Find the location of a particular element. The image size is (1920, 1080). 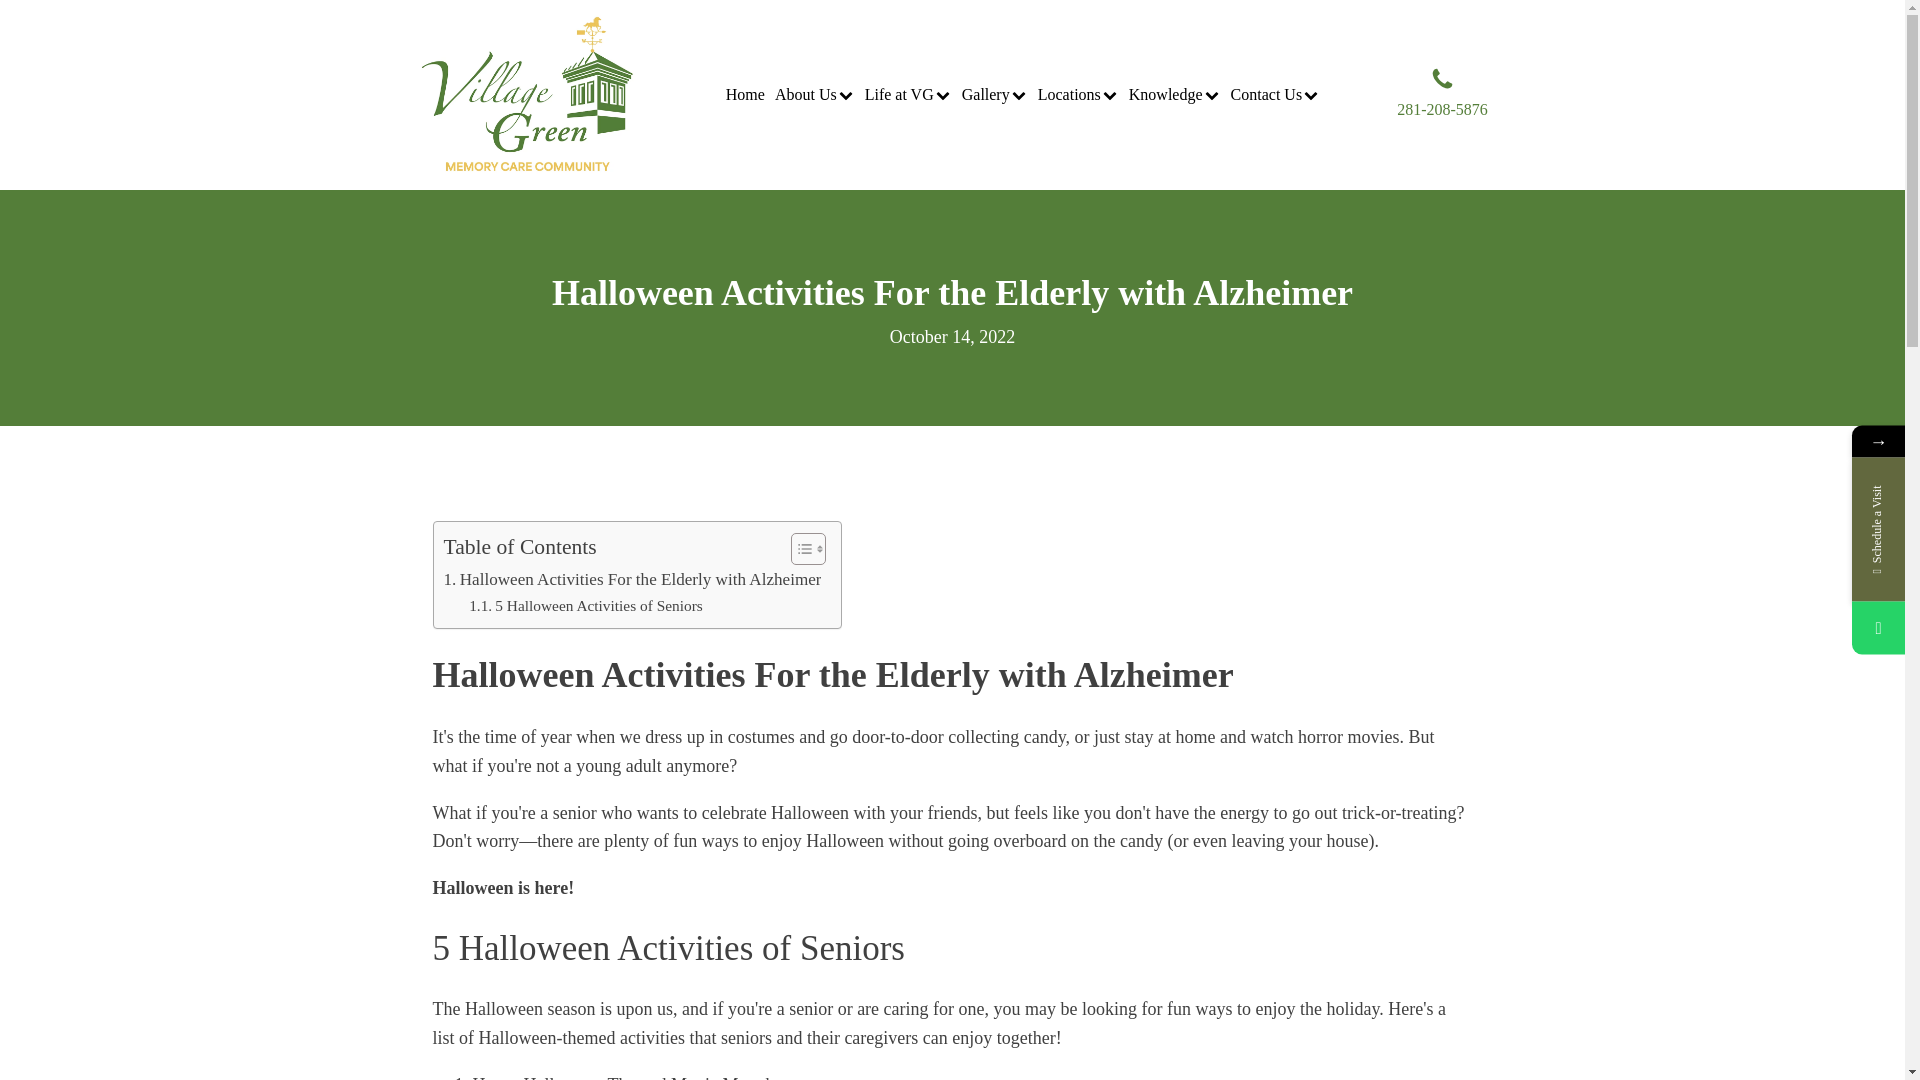

Life at VG is located at coordinates (908, 95).